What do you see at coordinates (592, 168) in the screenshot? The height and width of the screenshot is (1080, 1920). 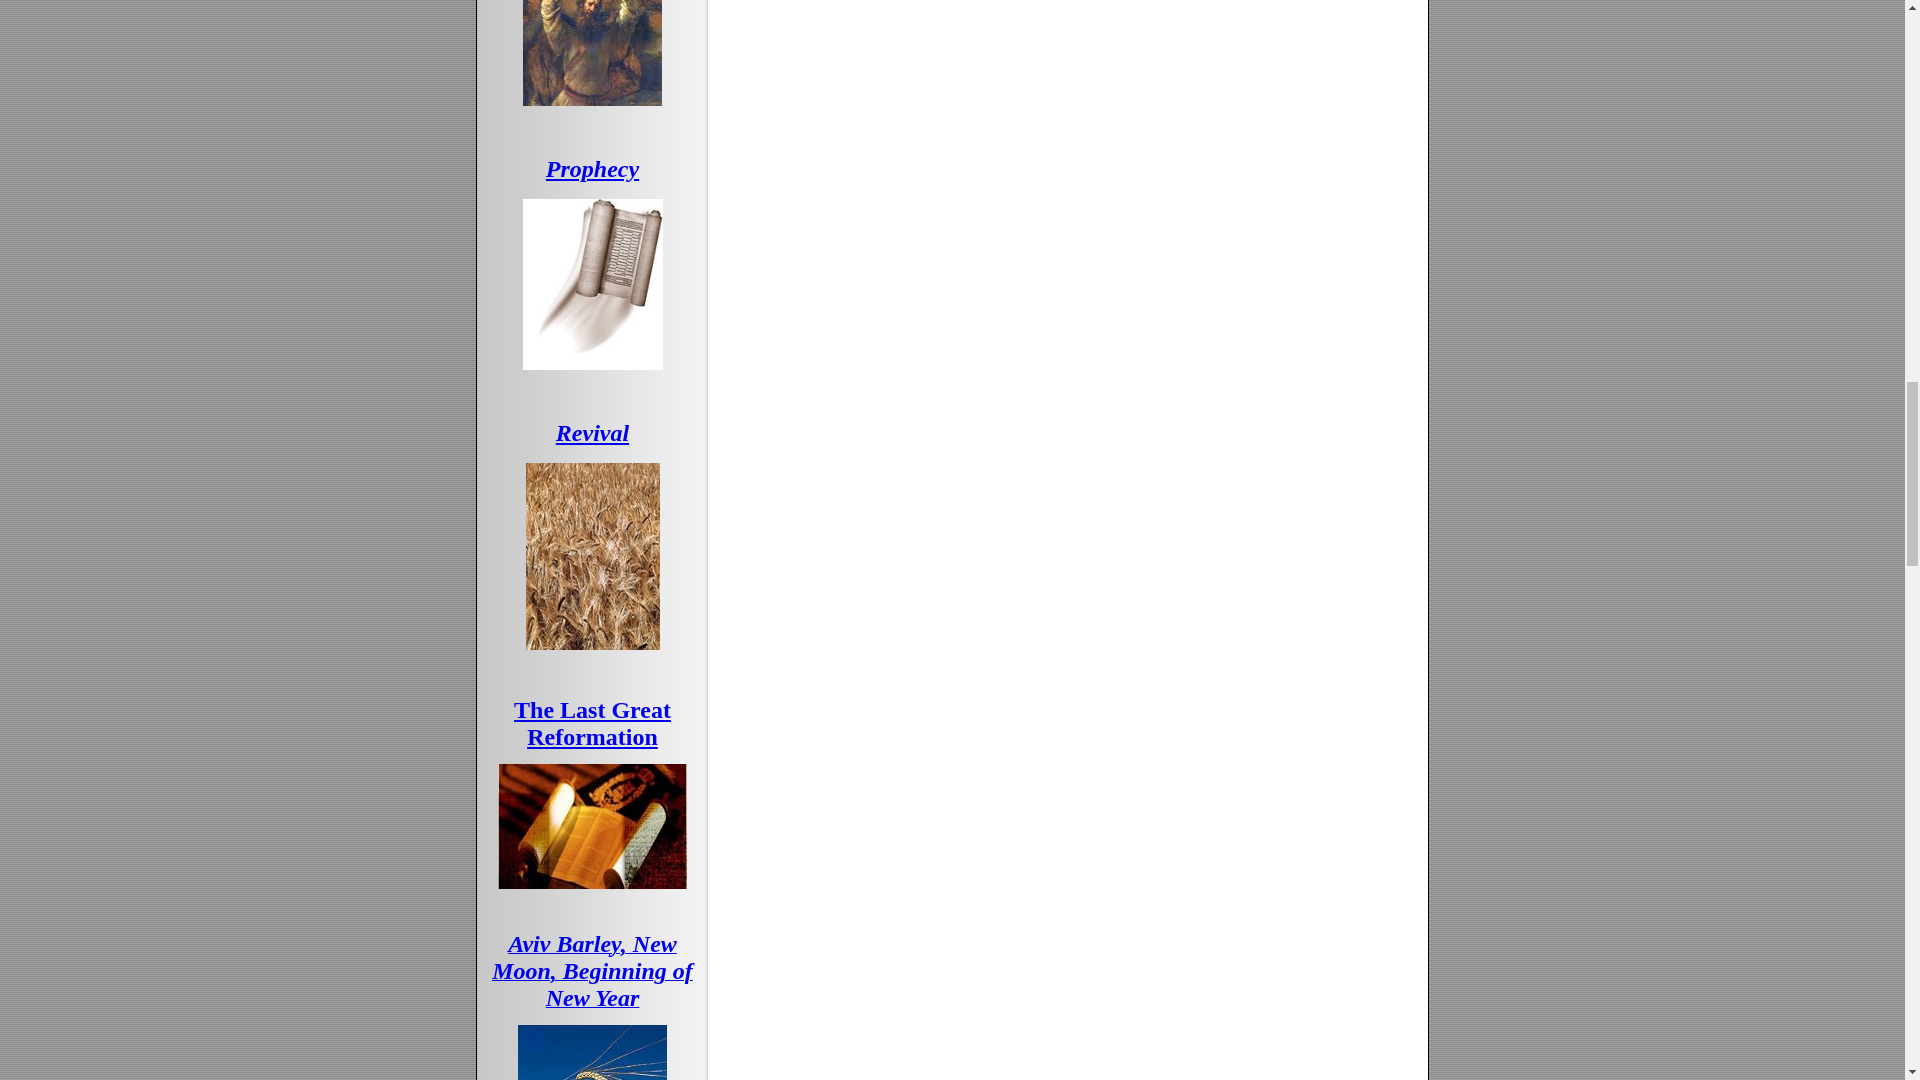 I see `Prophecy` at bounding box center [592, 168].